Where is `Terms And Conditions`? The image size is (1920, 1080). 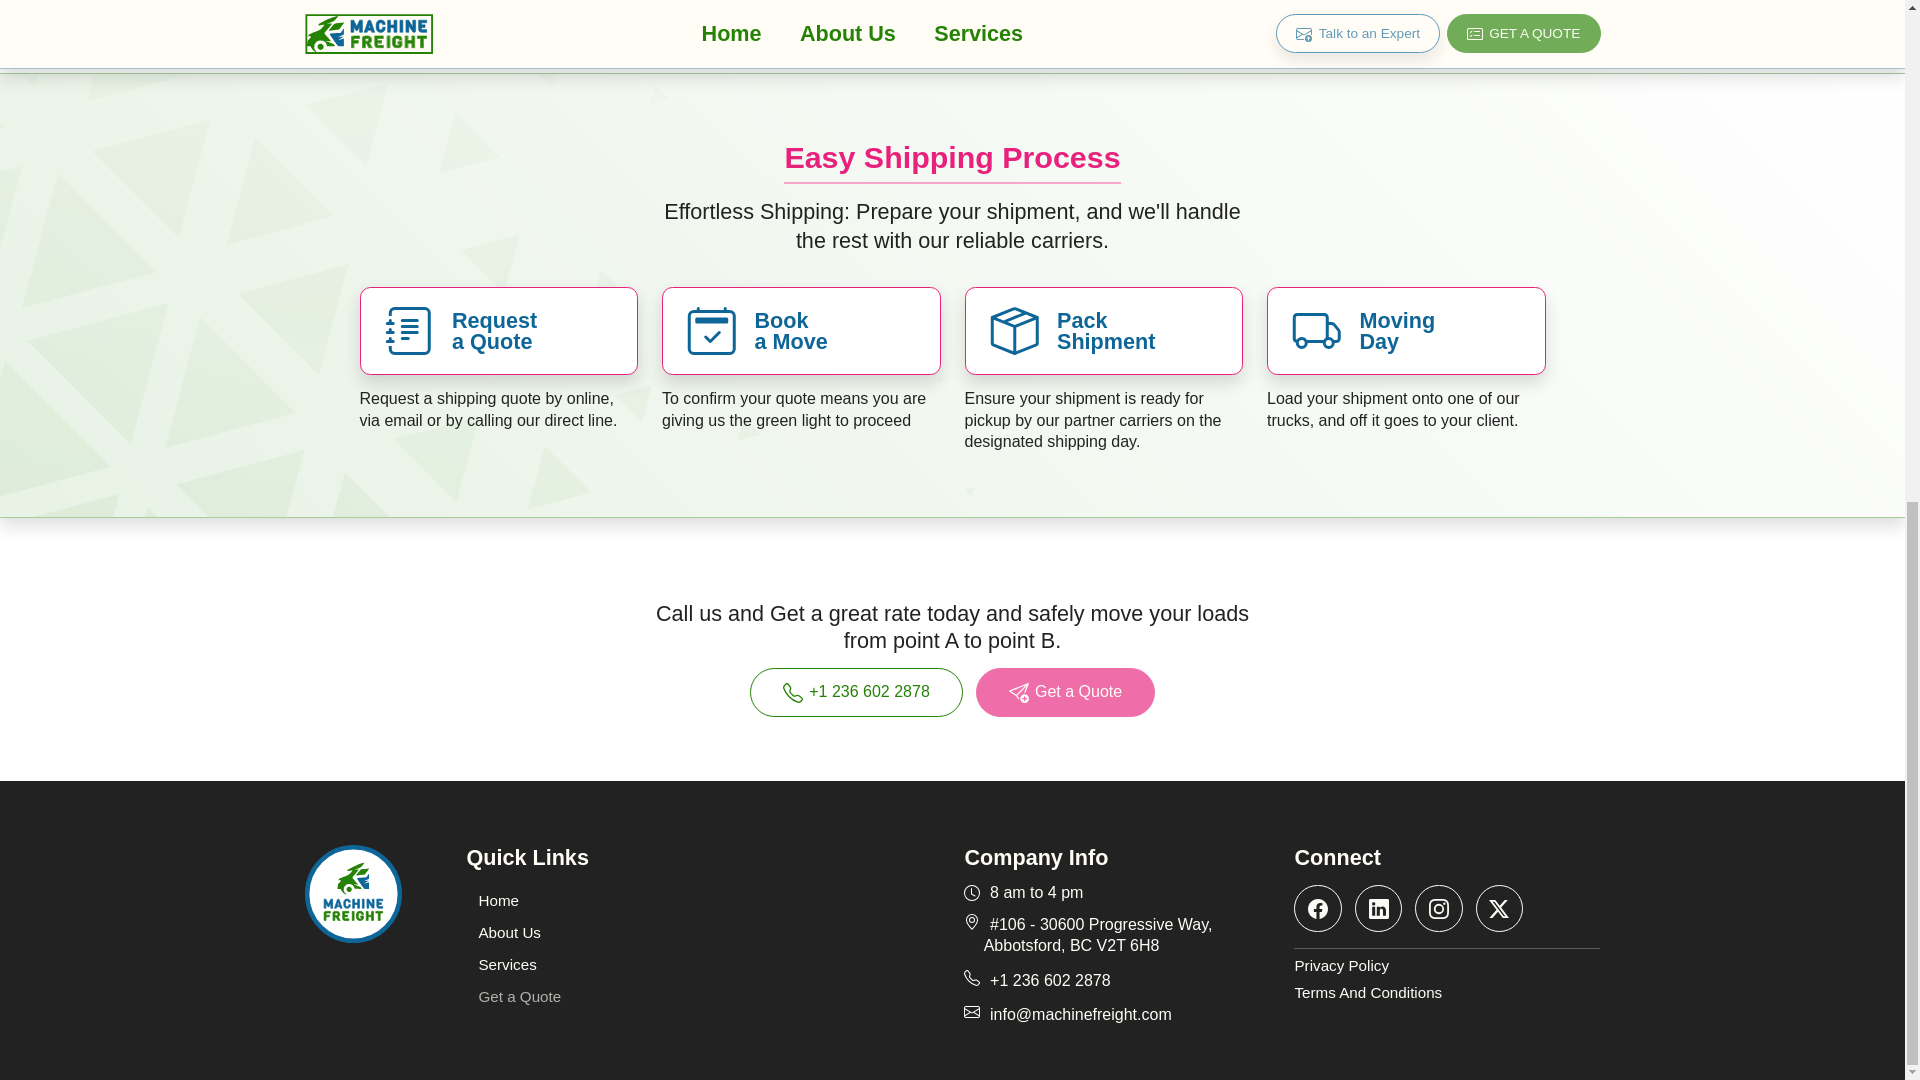 Terms And Conditions is located at coordinates (1446, 993).